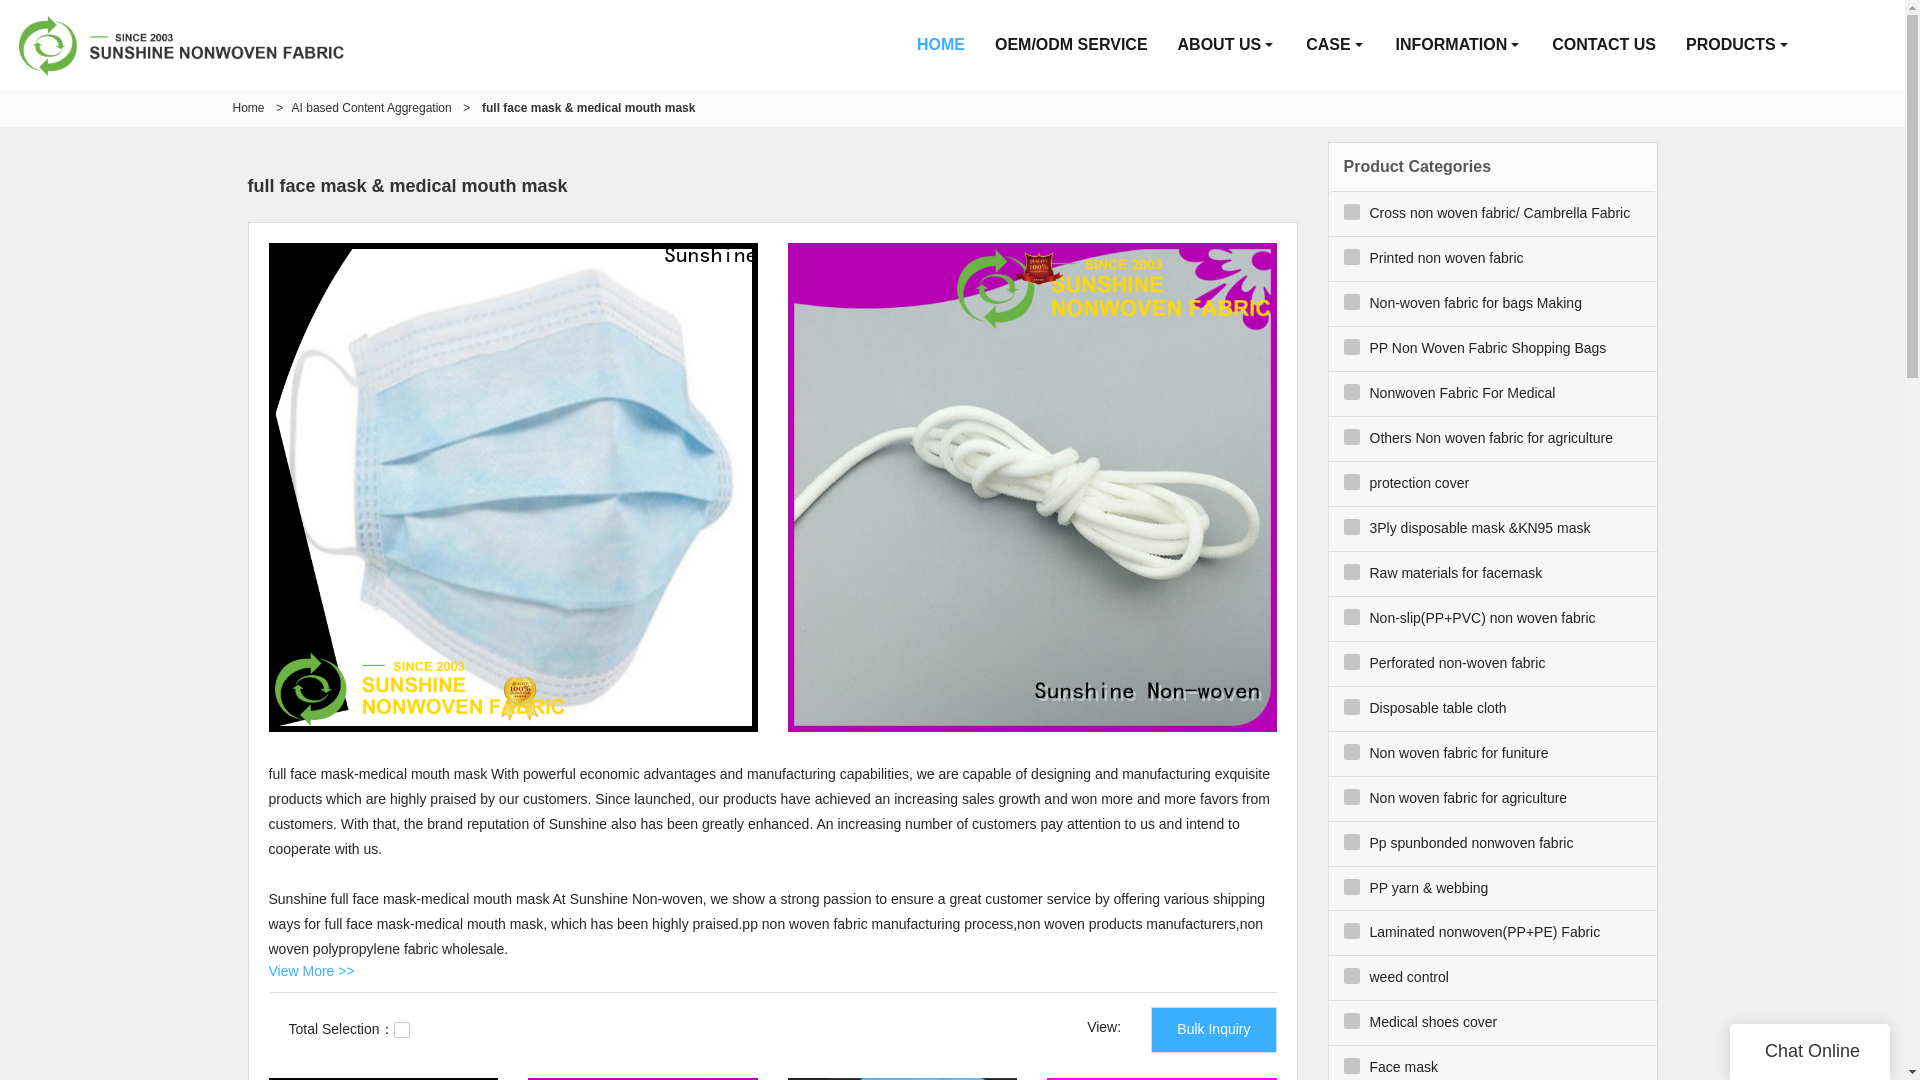 This screenshot has height=1080, width=1920. What do you see at coordinates (1335, 44) in the screenshot?
I see `CASE` at bounding box center [1335, 44].